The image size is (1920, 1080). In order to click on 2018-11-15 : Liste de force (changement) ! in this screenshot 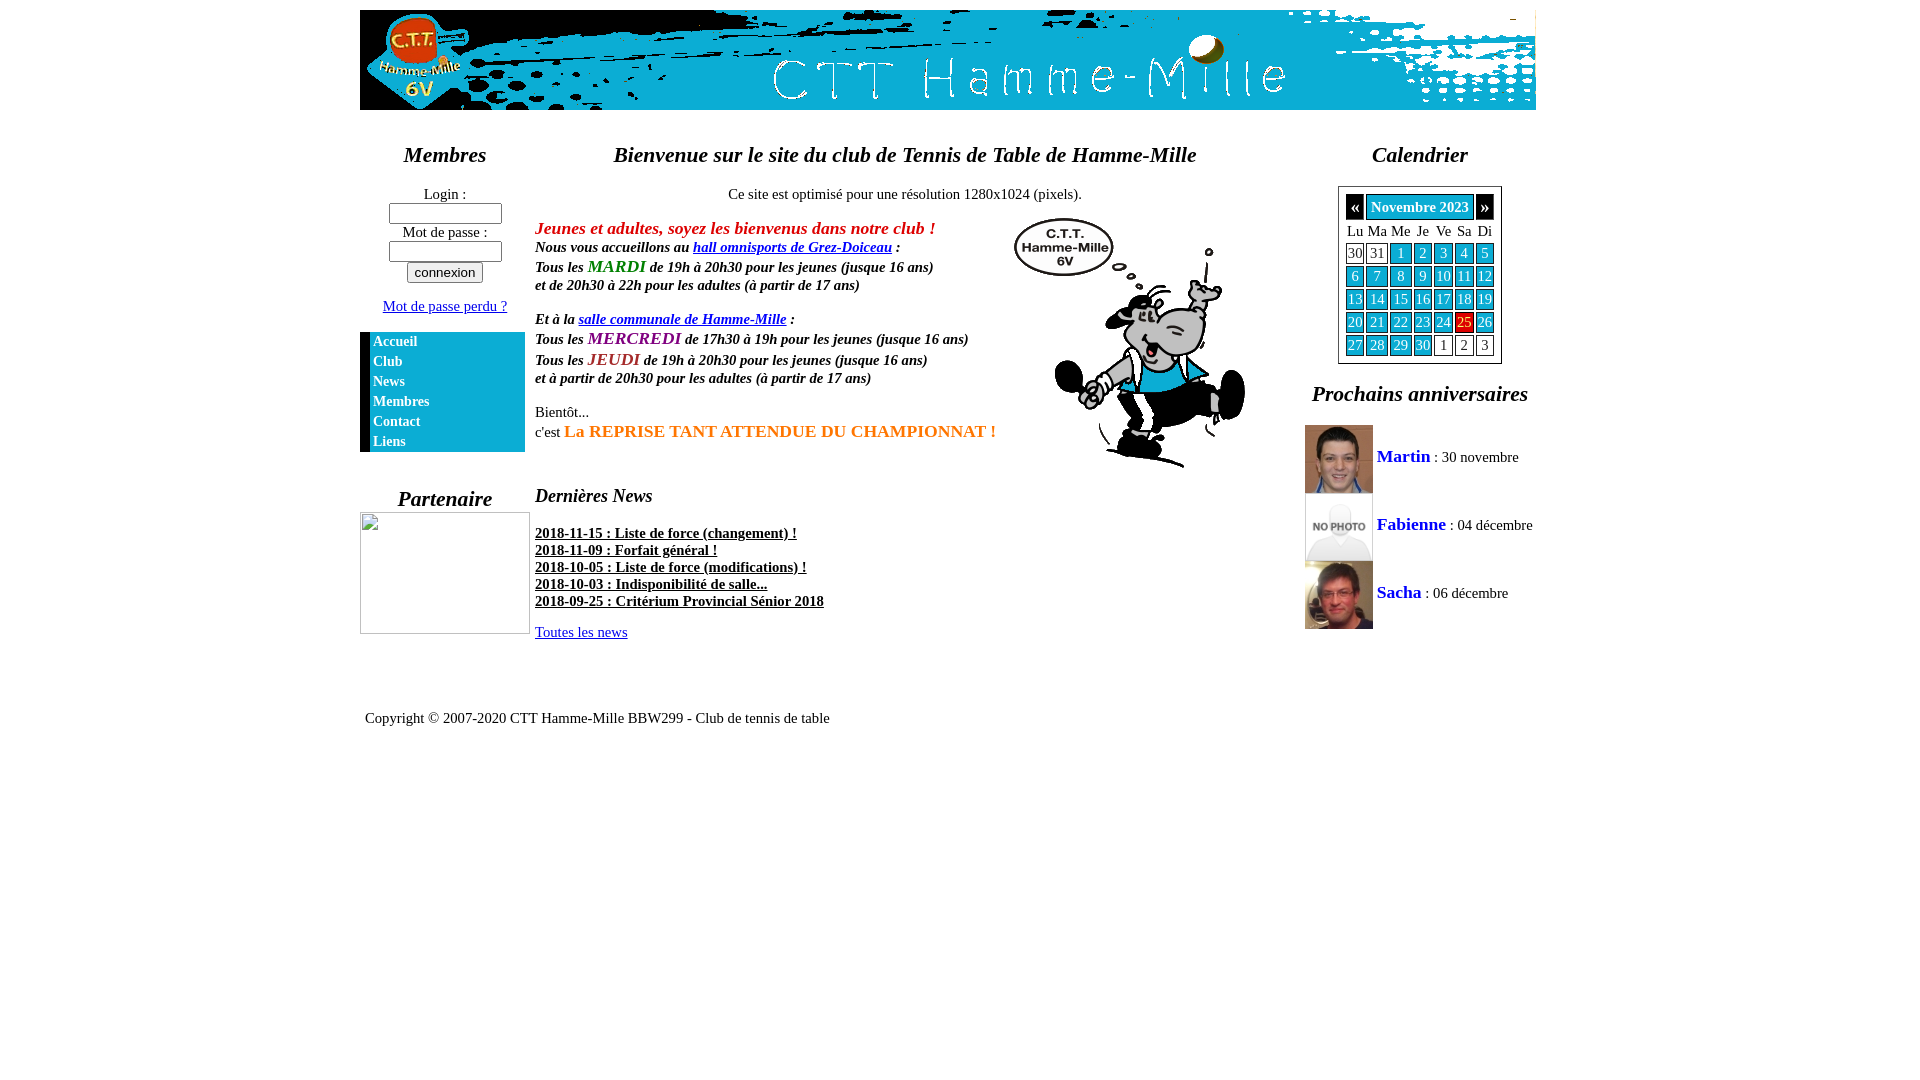, I will do `click(666, 533)`.